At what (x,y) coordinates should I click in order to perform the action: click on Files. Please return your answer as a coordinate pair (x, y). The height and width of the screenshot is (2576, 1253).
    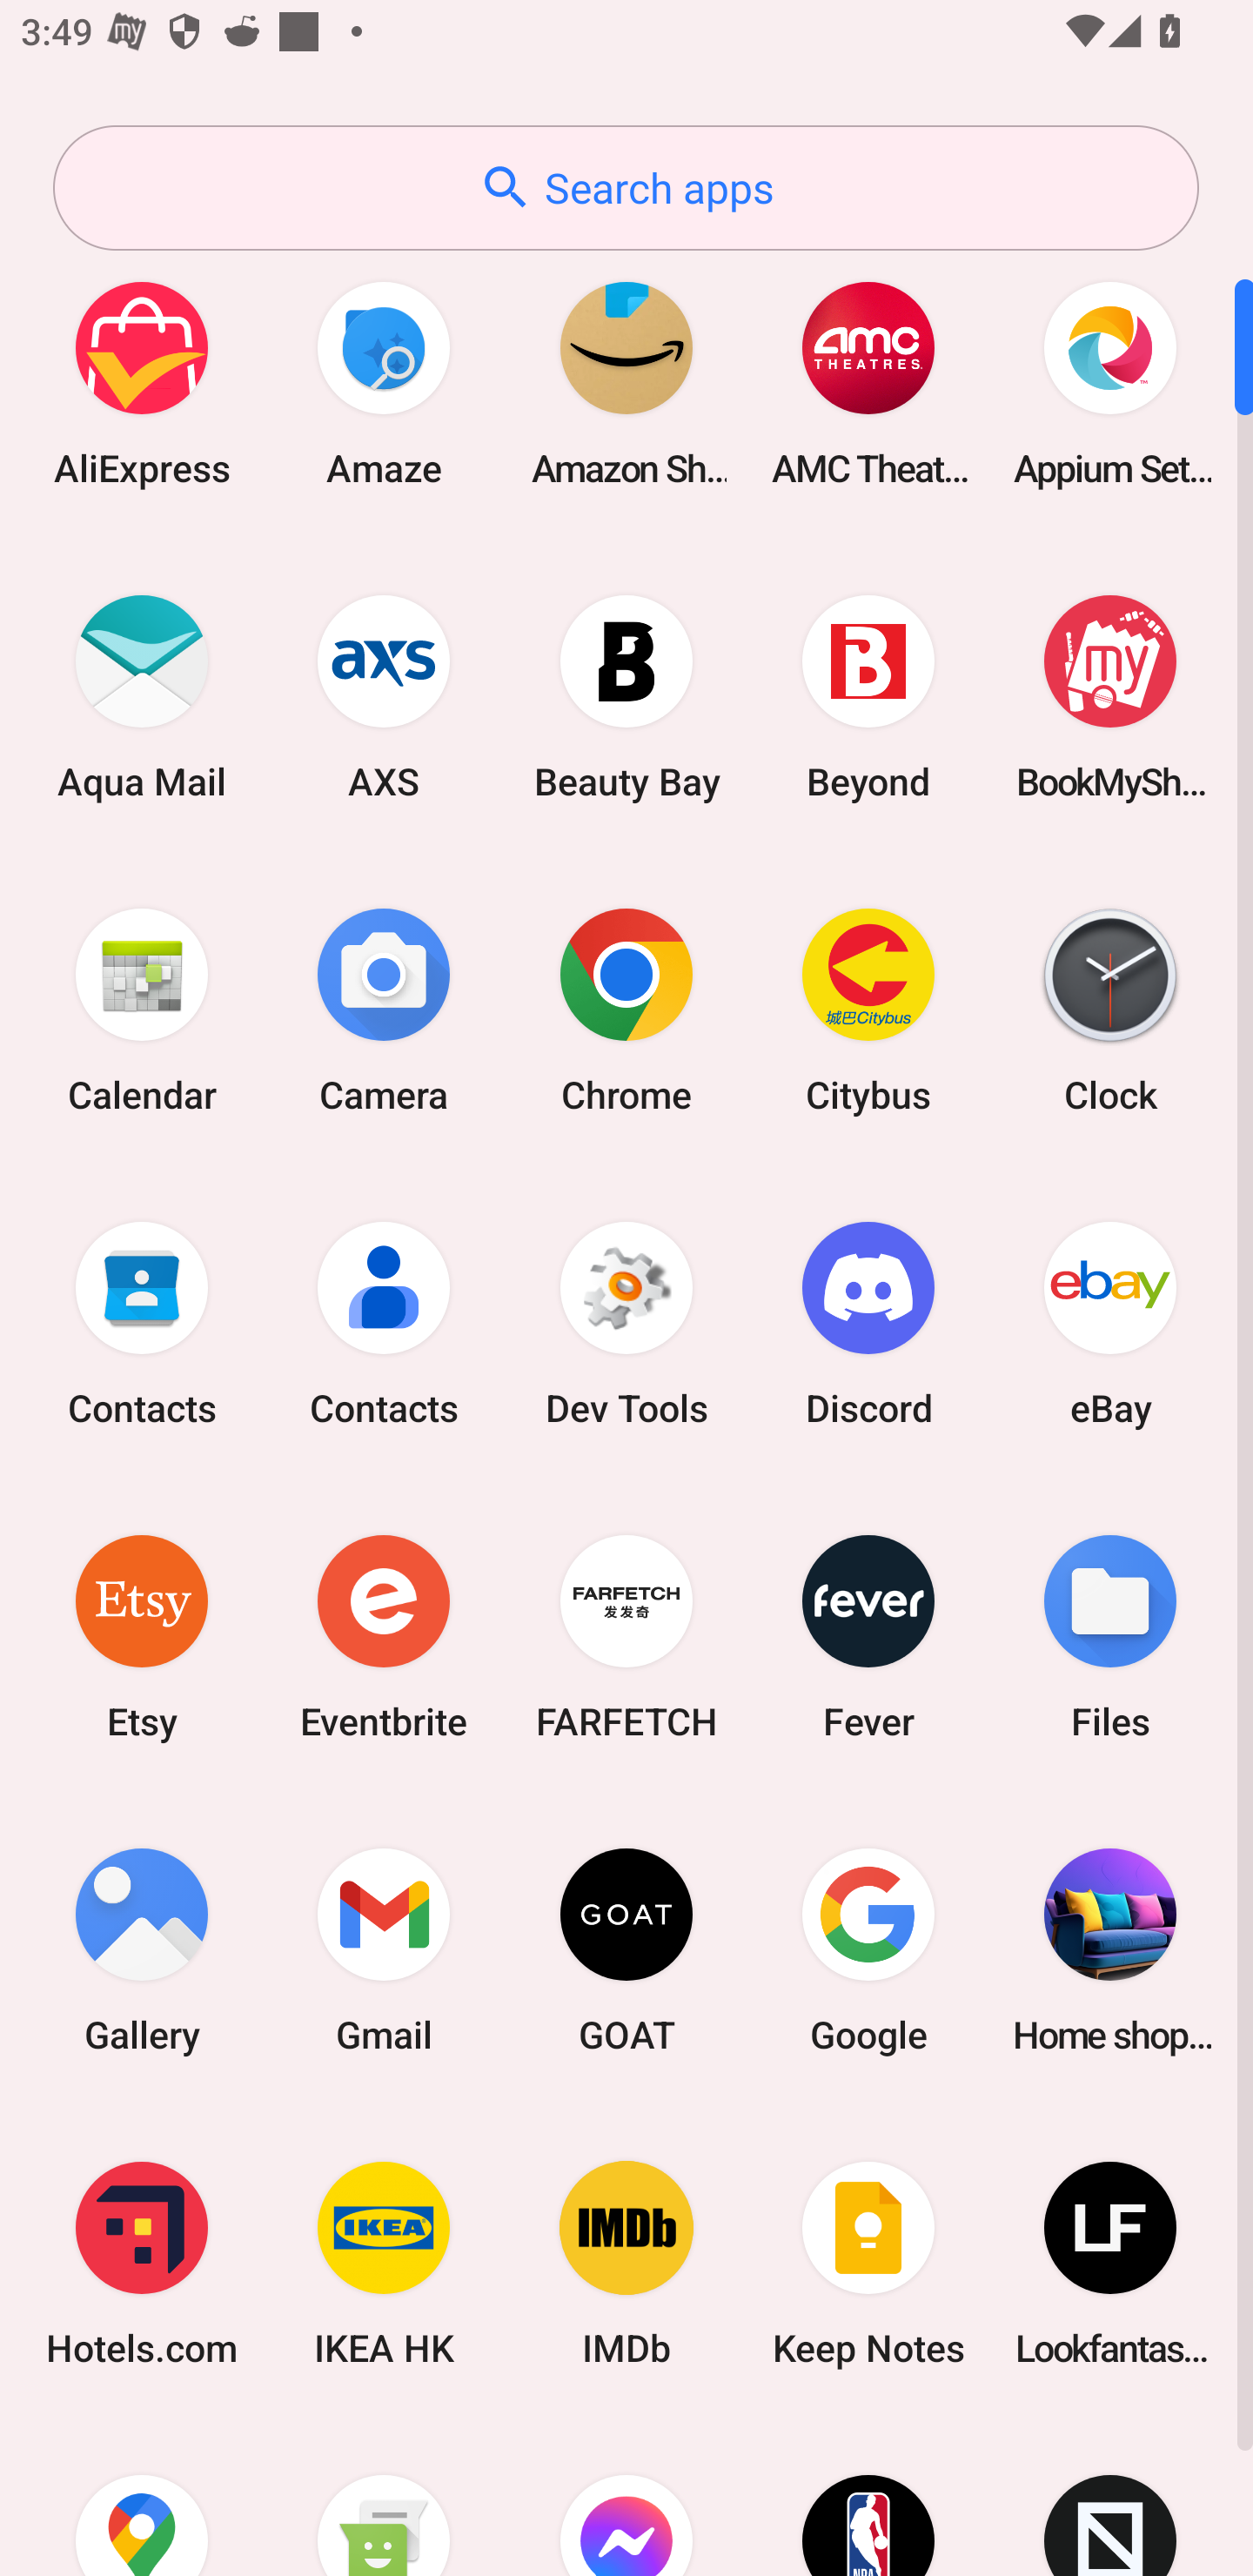
    Looking at the image, I should click on (1110, 1636).